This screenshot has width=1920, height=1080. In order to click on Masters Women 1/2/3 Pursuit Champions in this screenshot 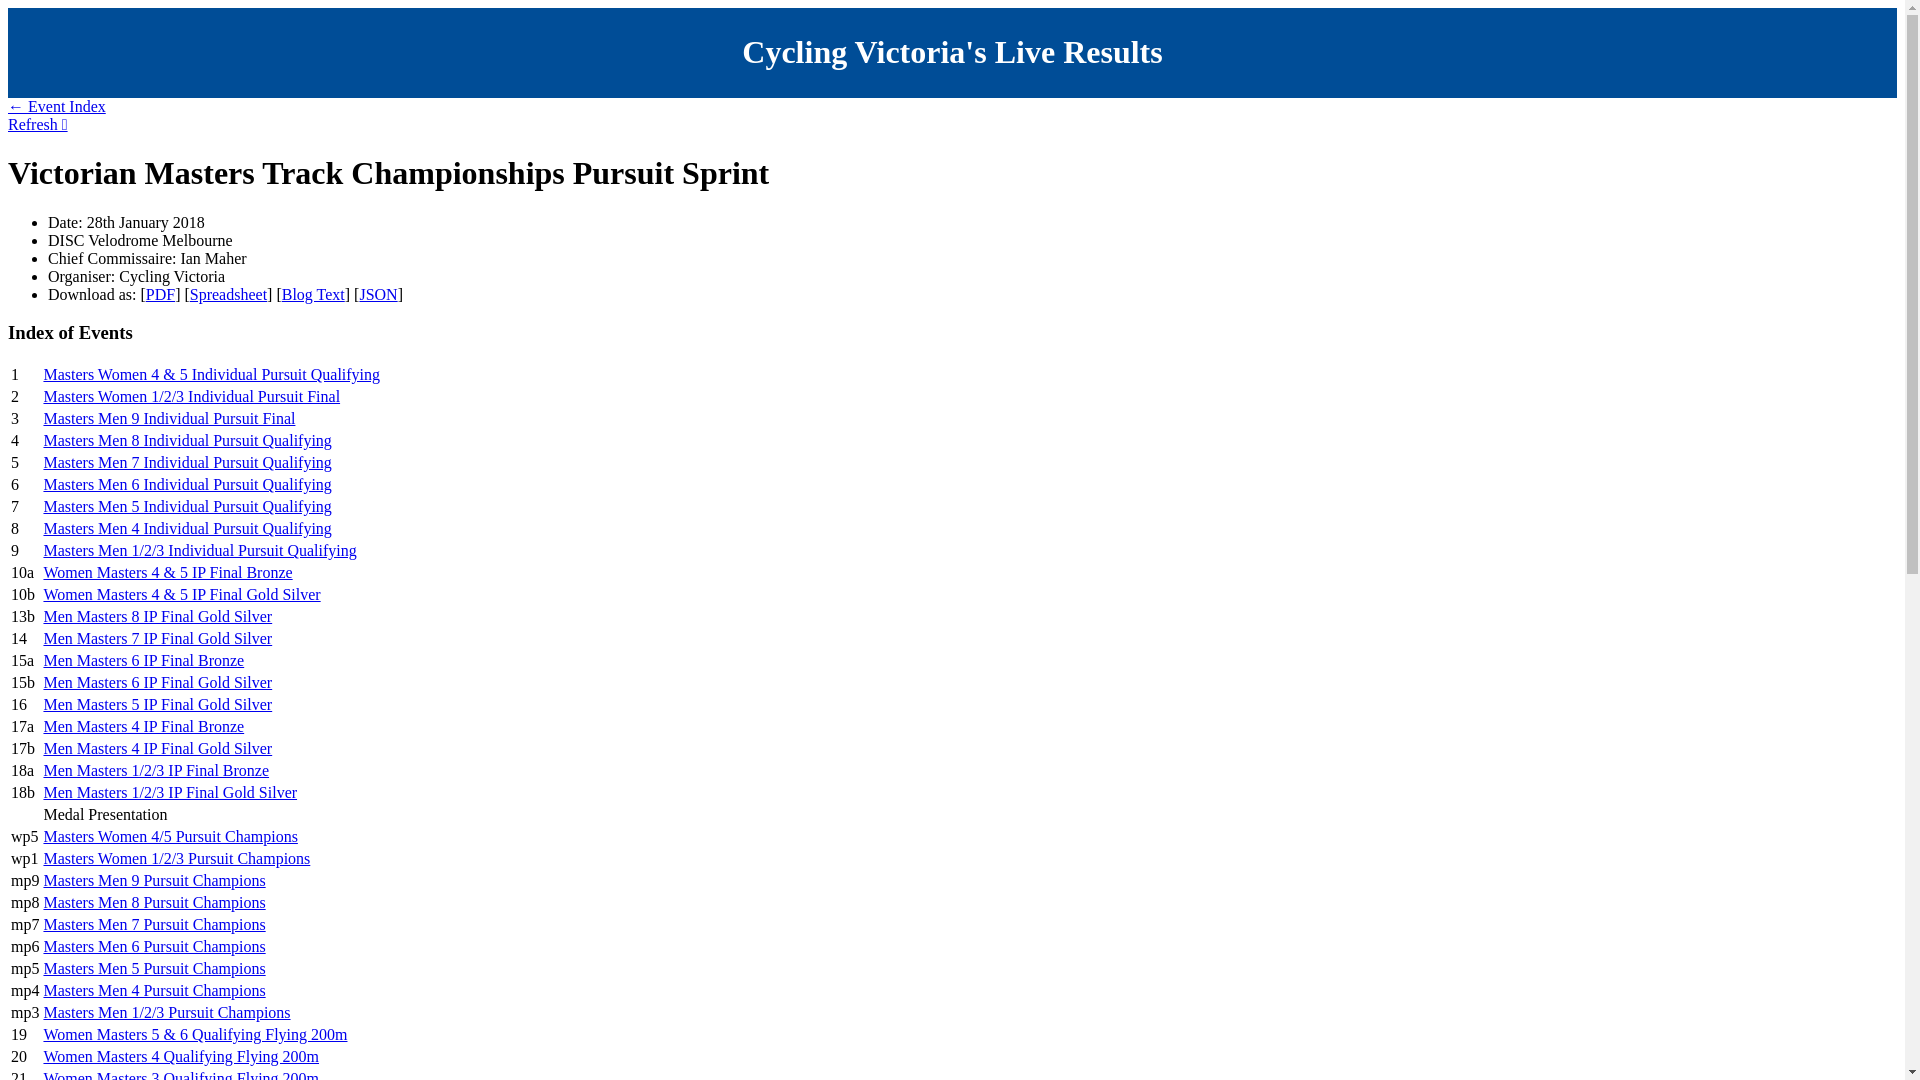, I will do `click(176, 858)`.